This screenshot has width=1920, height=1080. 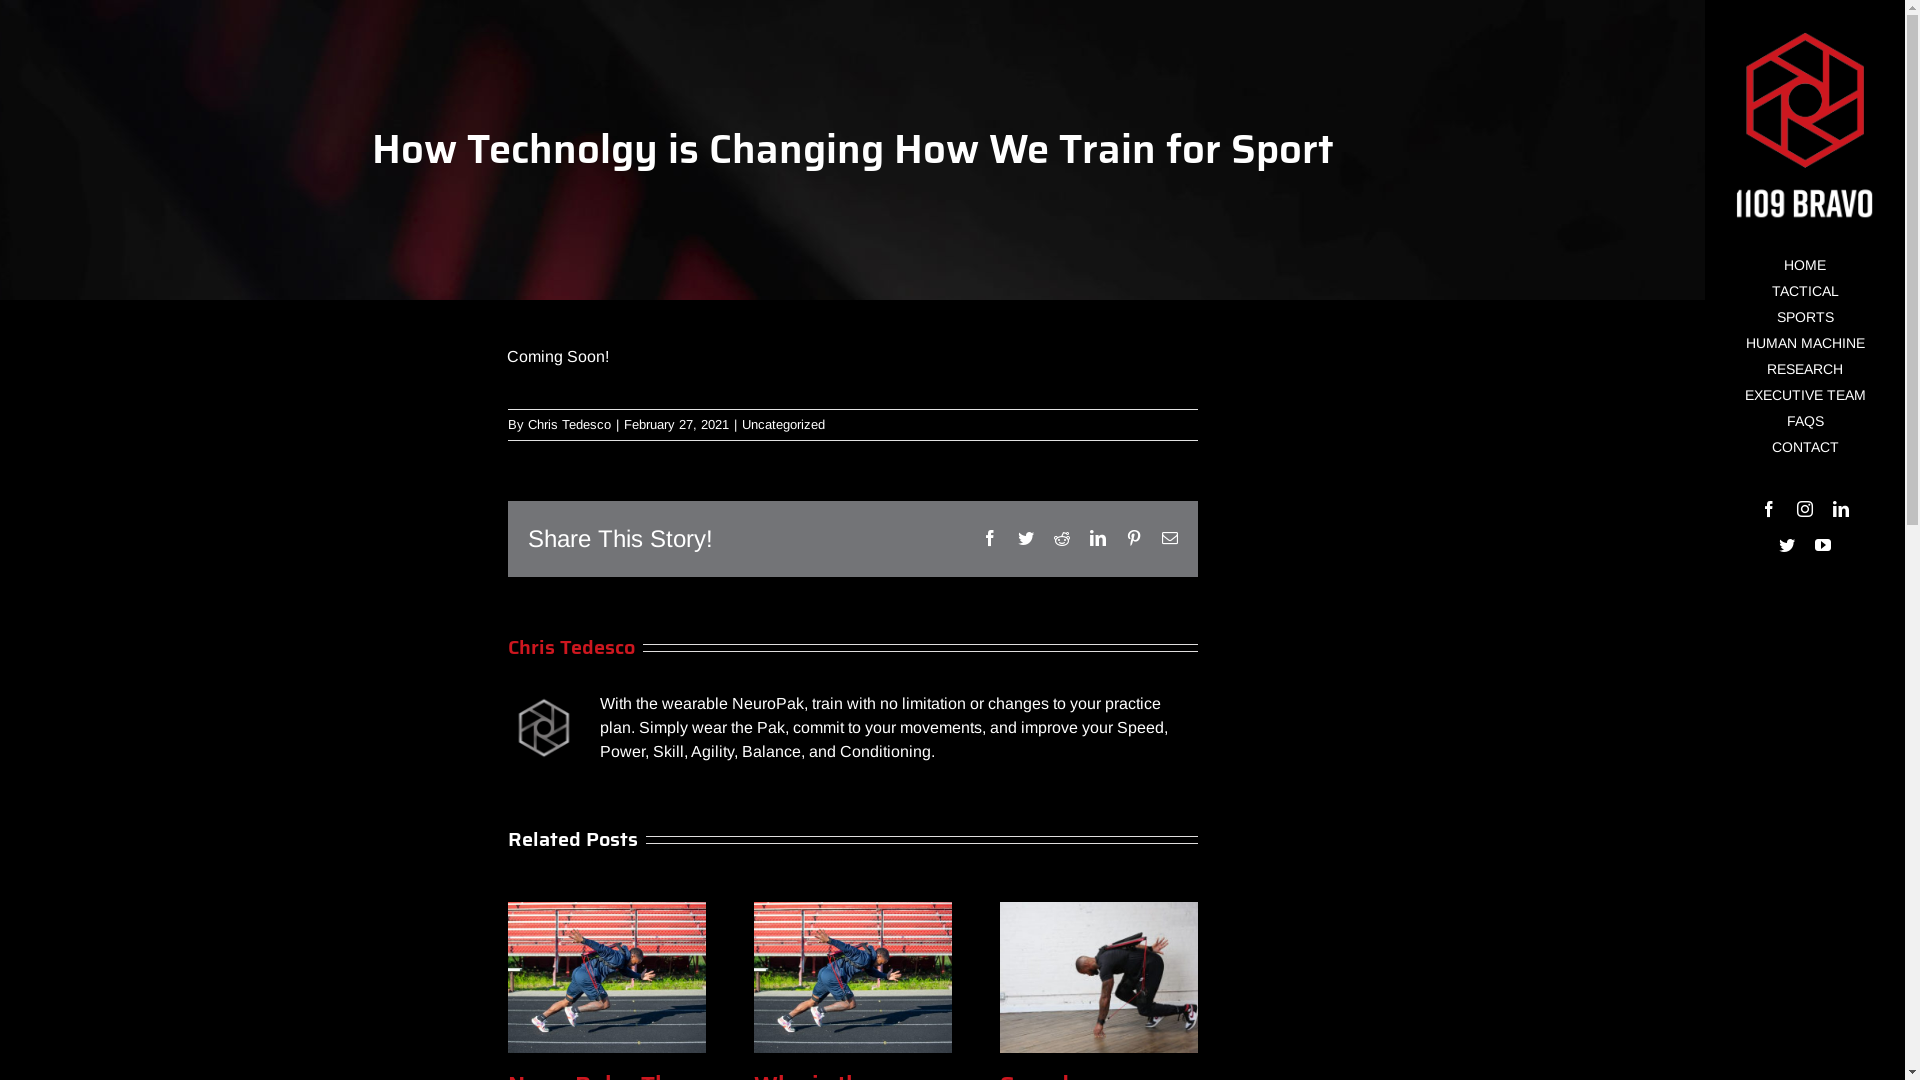 What do you see at coordinates (1134, 538) in the screenshot?
I see `Pinterest` at bounding box center [1134, 538].